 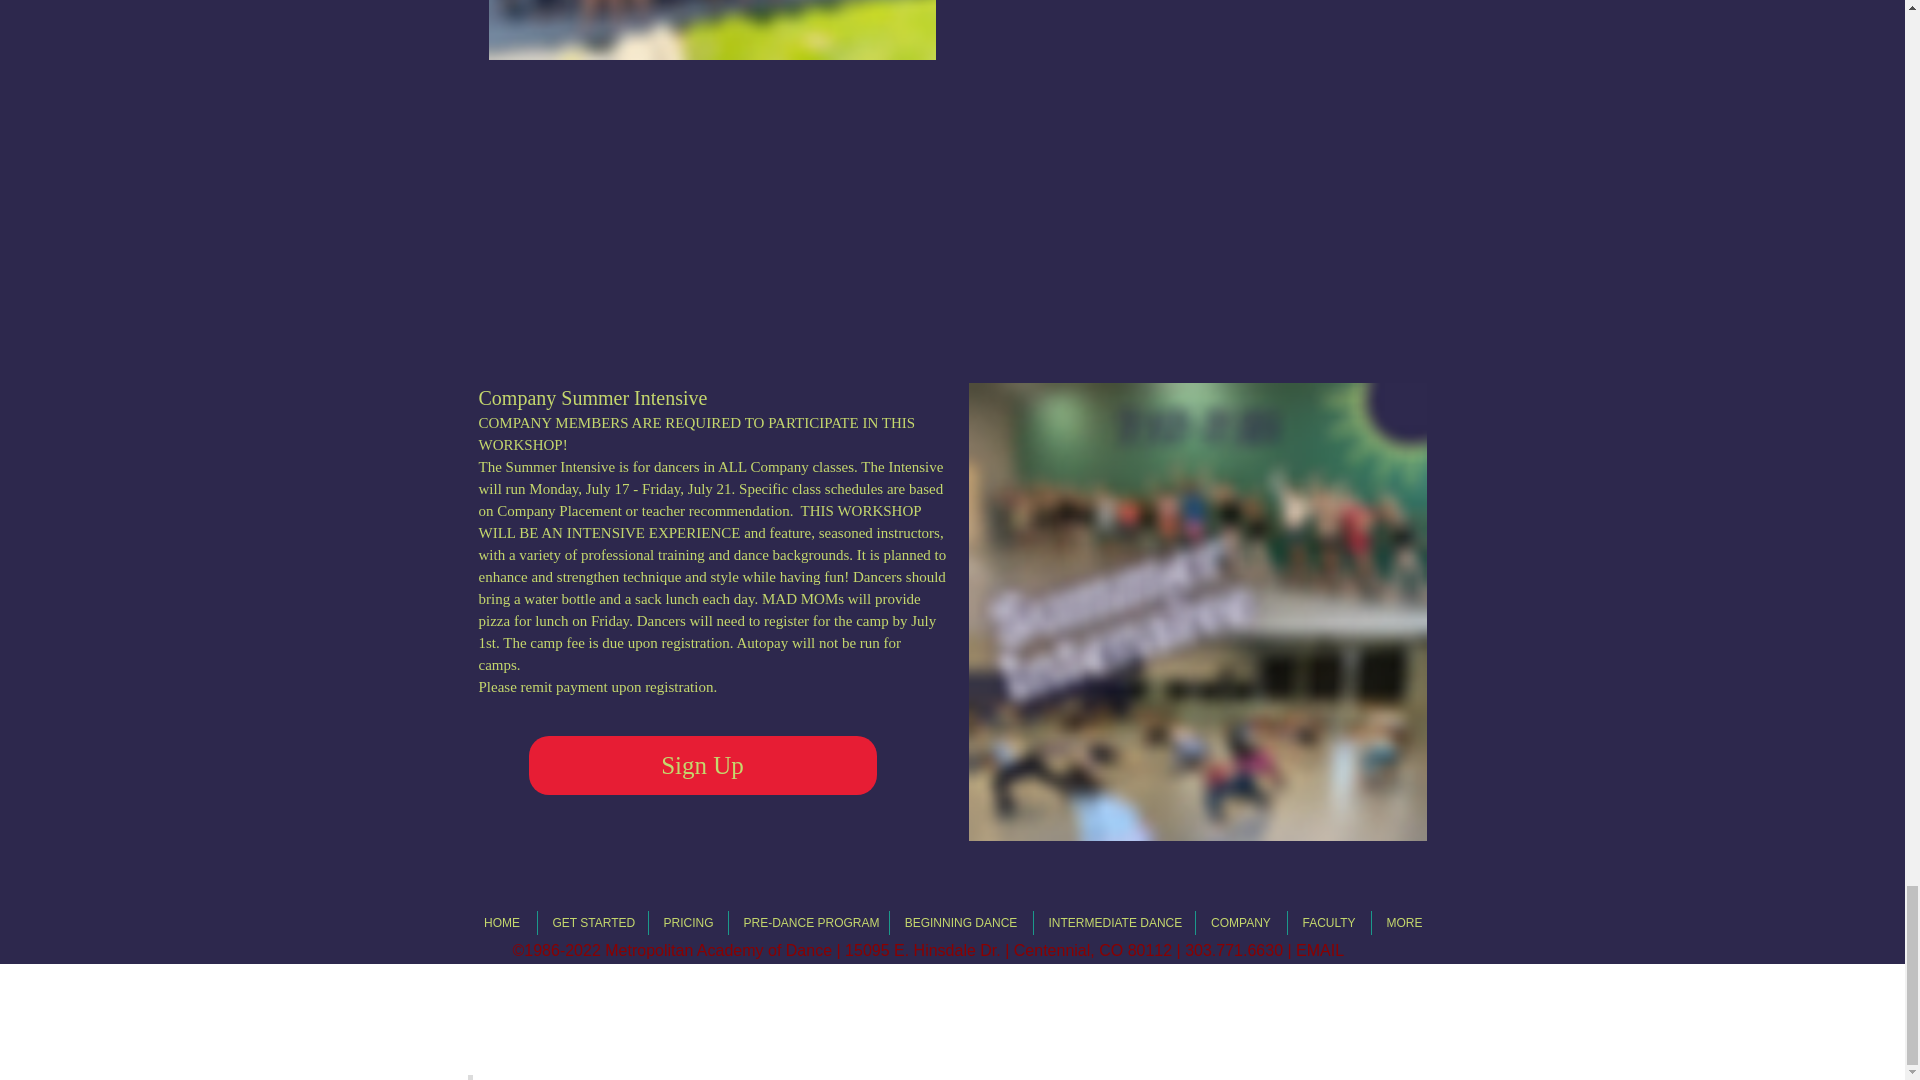 What do you see at coordinates (688, 923) in the screenshot?
I see `PRICING` at bounding box center [688, 923].